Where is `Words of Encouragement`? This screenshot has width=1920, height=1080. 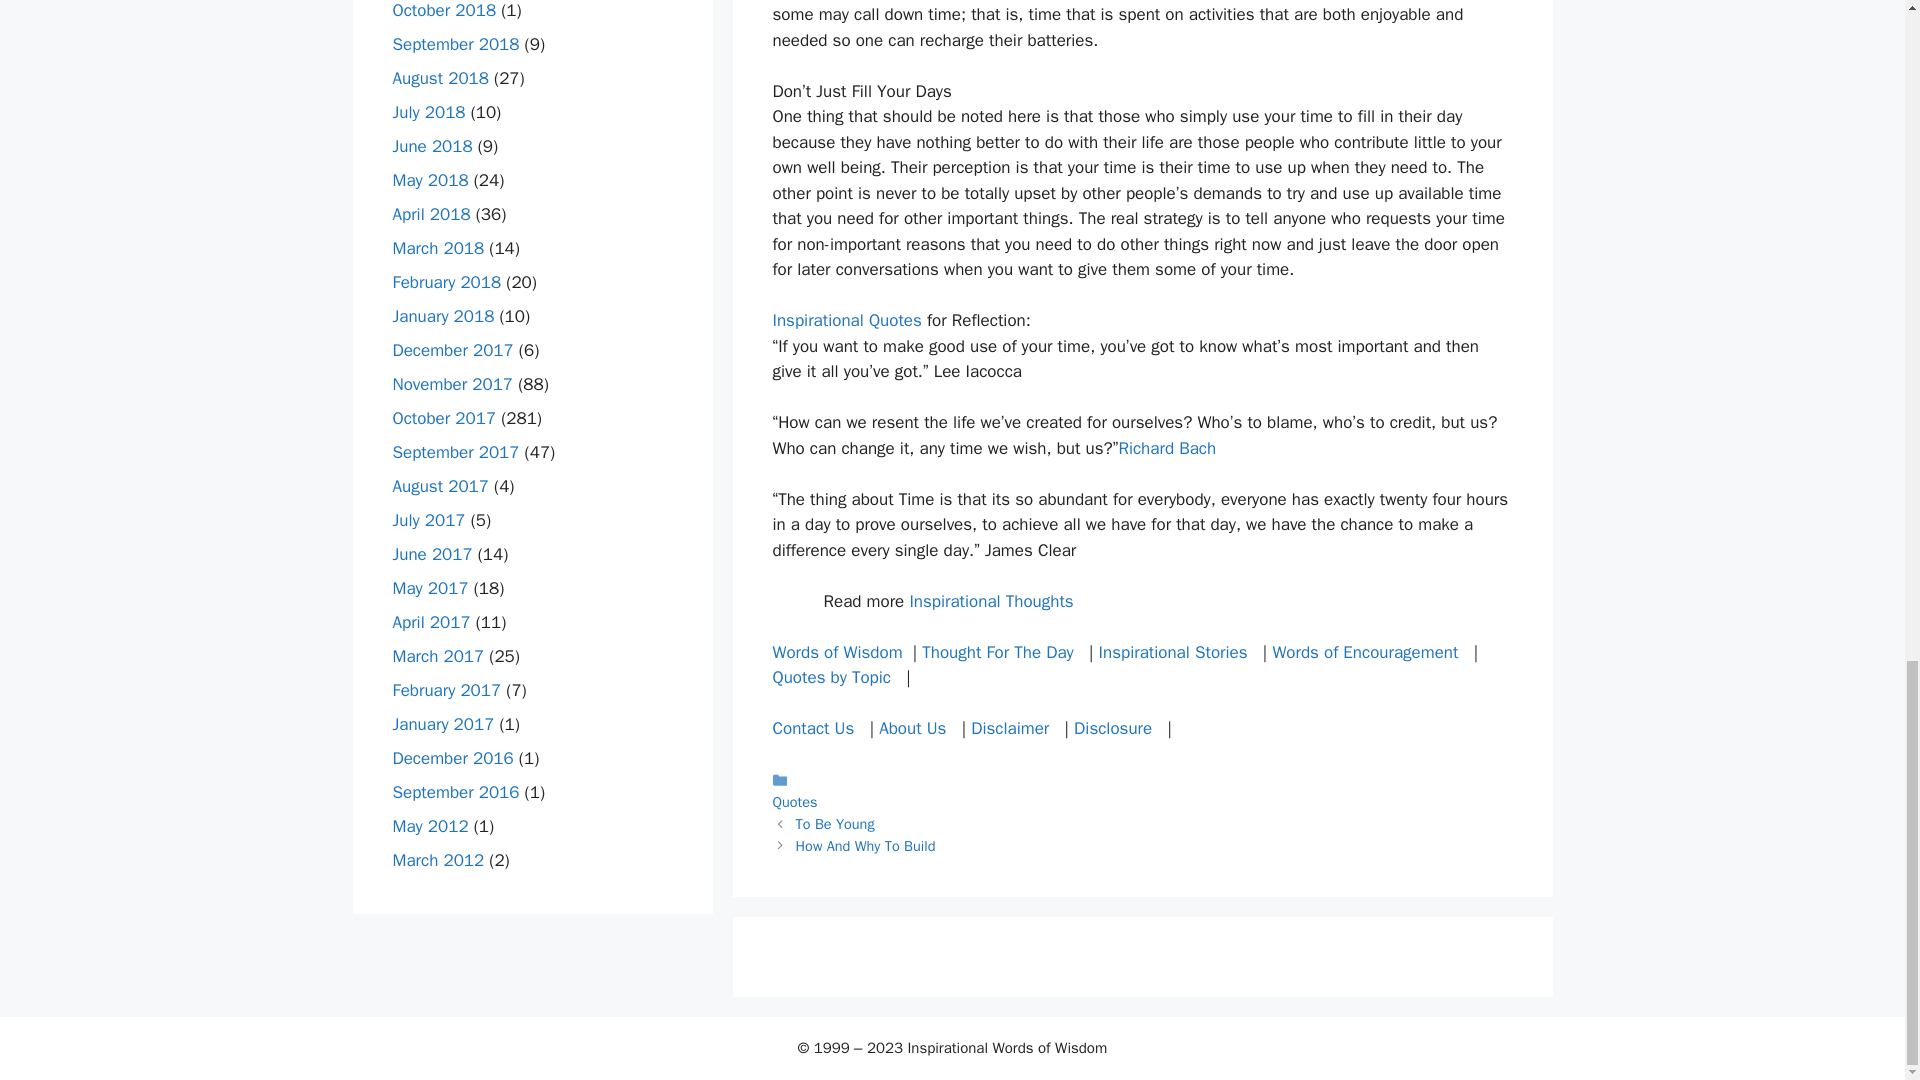 Words of Encouragement is located at coordinates (1364, 652).